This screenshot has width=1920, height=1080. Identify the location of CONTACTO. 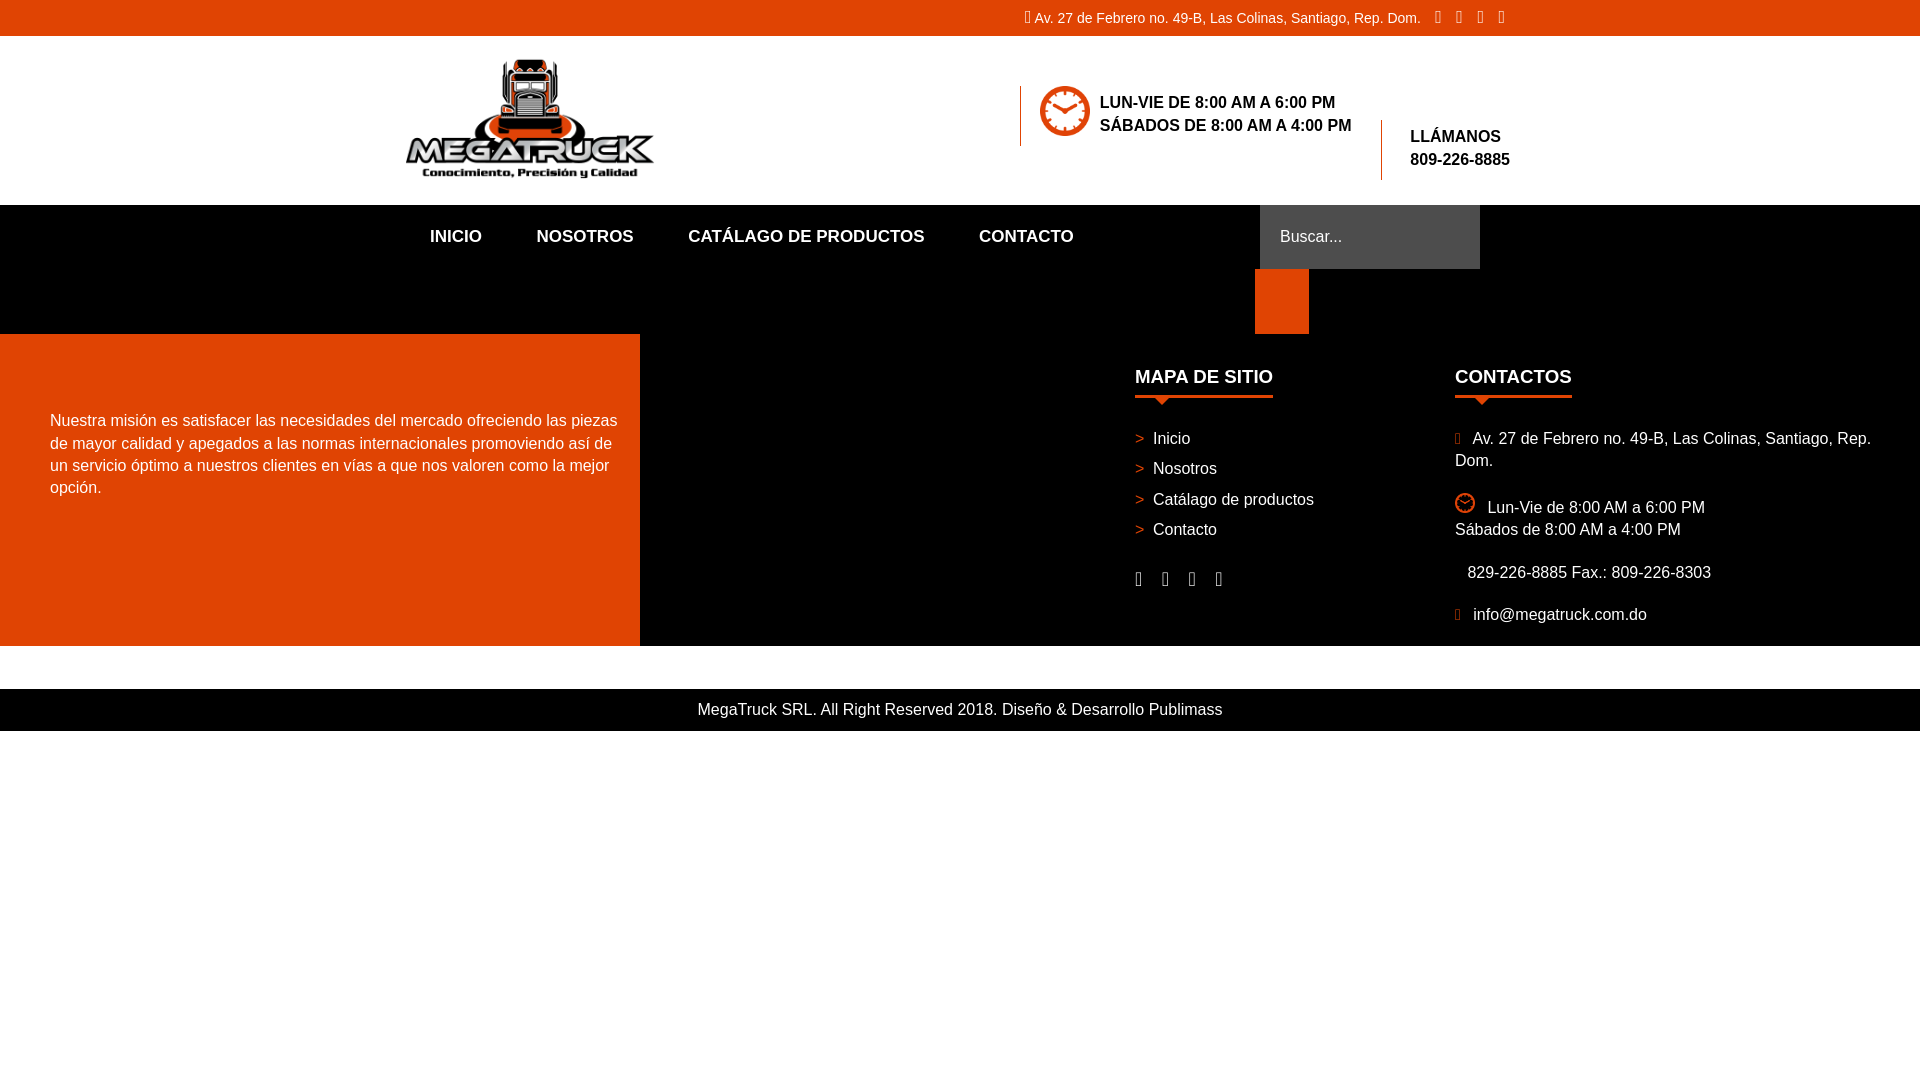
(1026, 236).